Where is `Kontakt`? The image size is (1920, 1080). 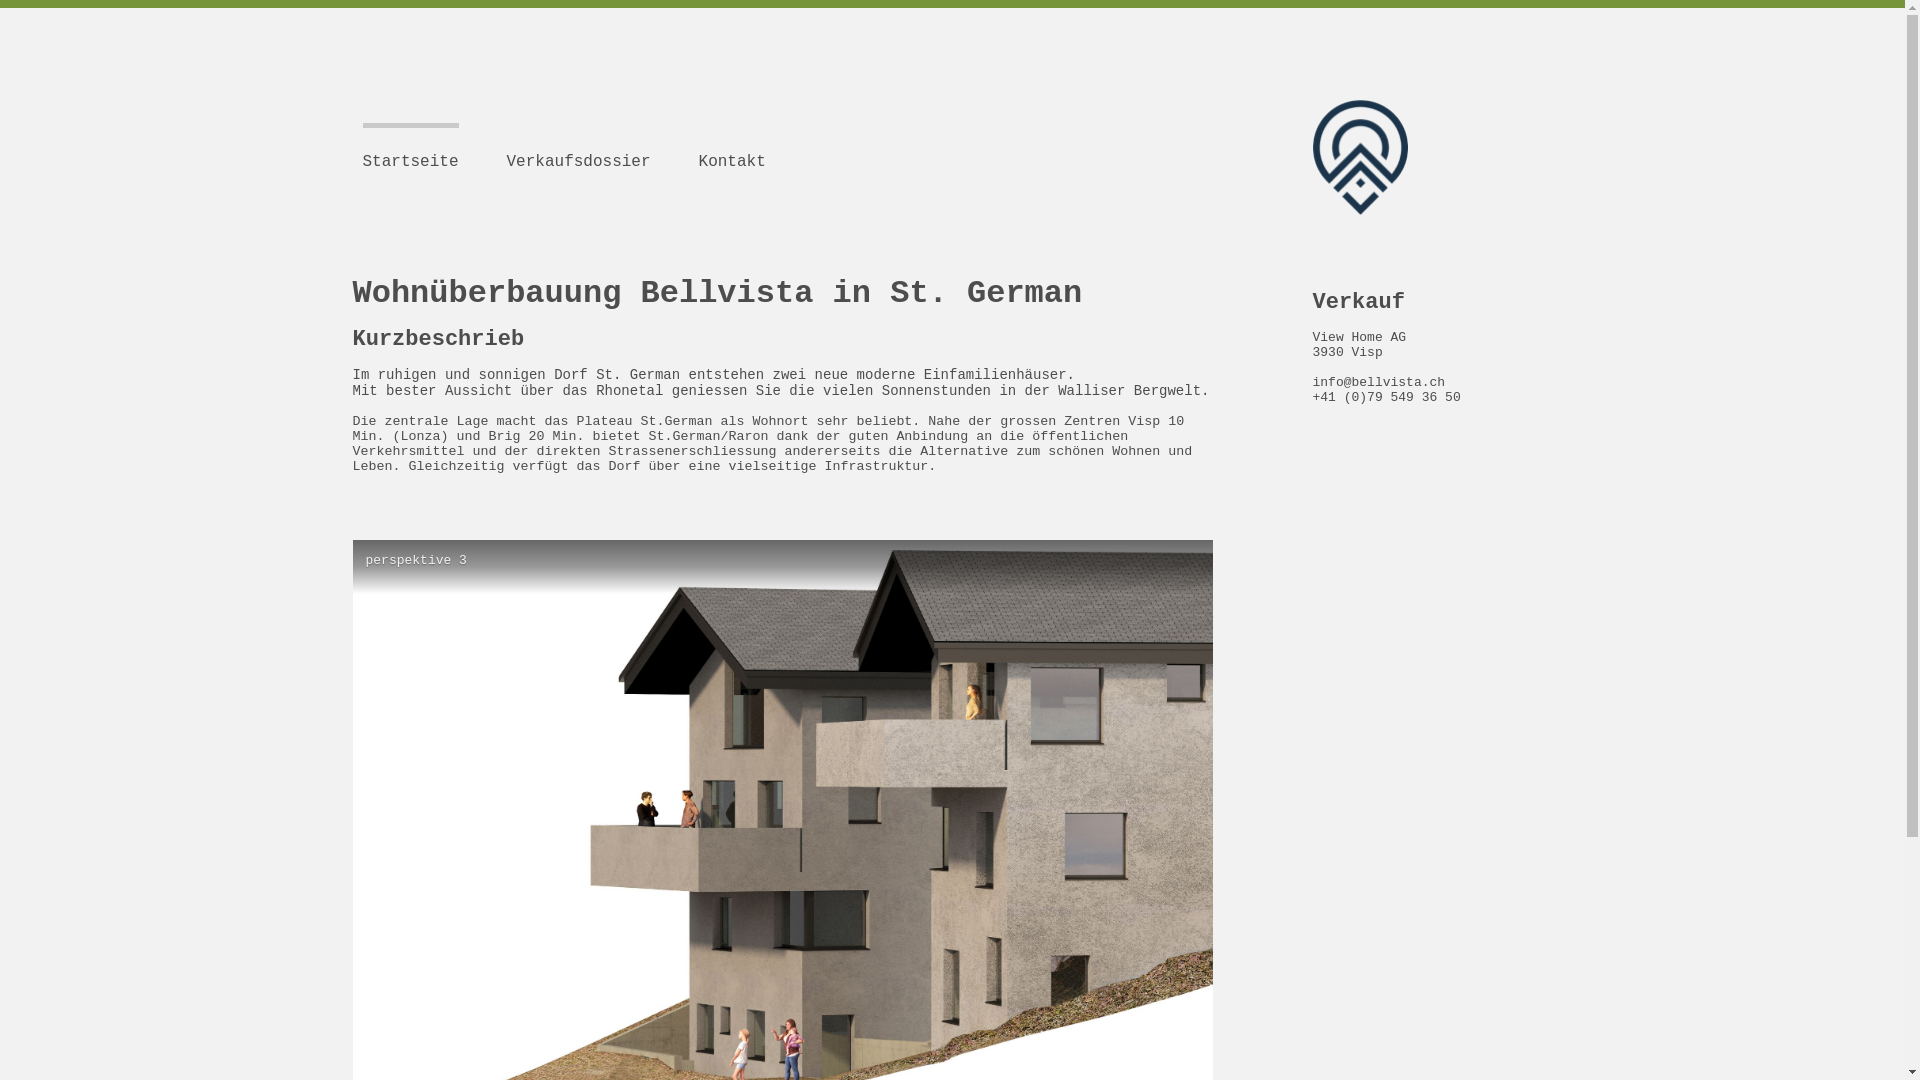
Kontakt is located at coordinates (732, 150).